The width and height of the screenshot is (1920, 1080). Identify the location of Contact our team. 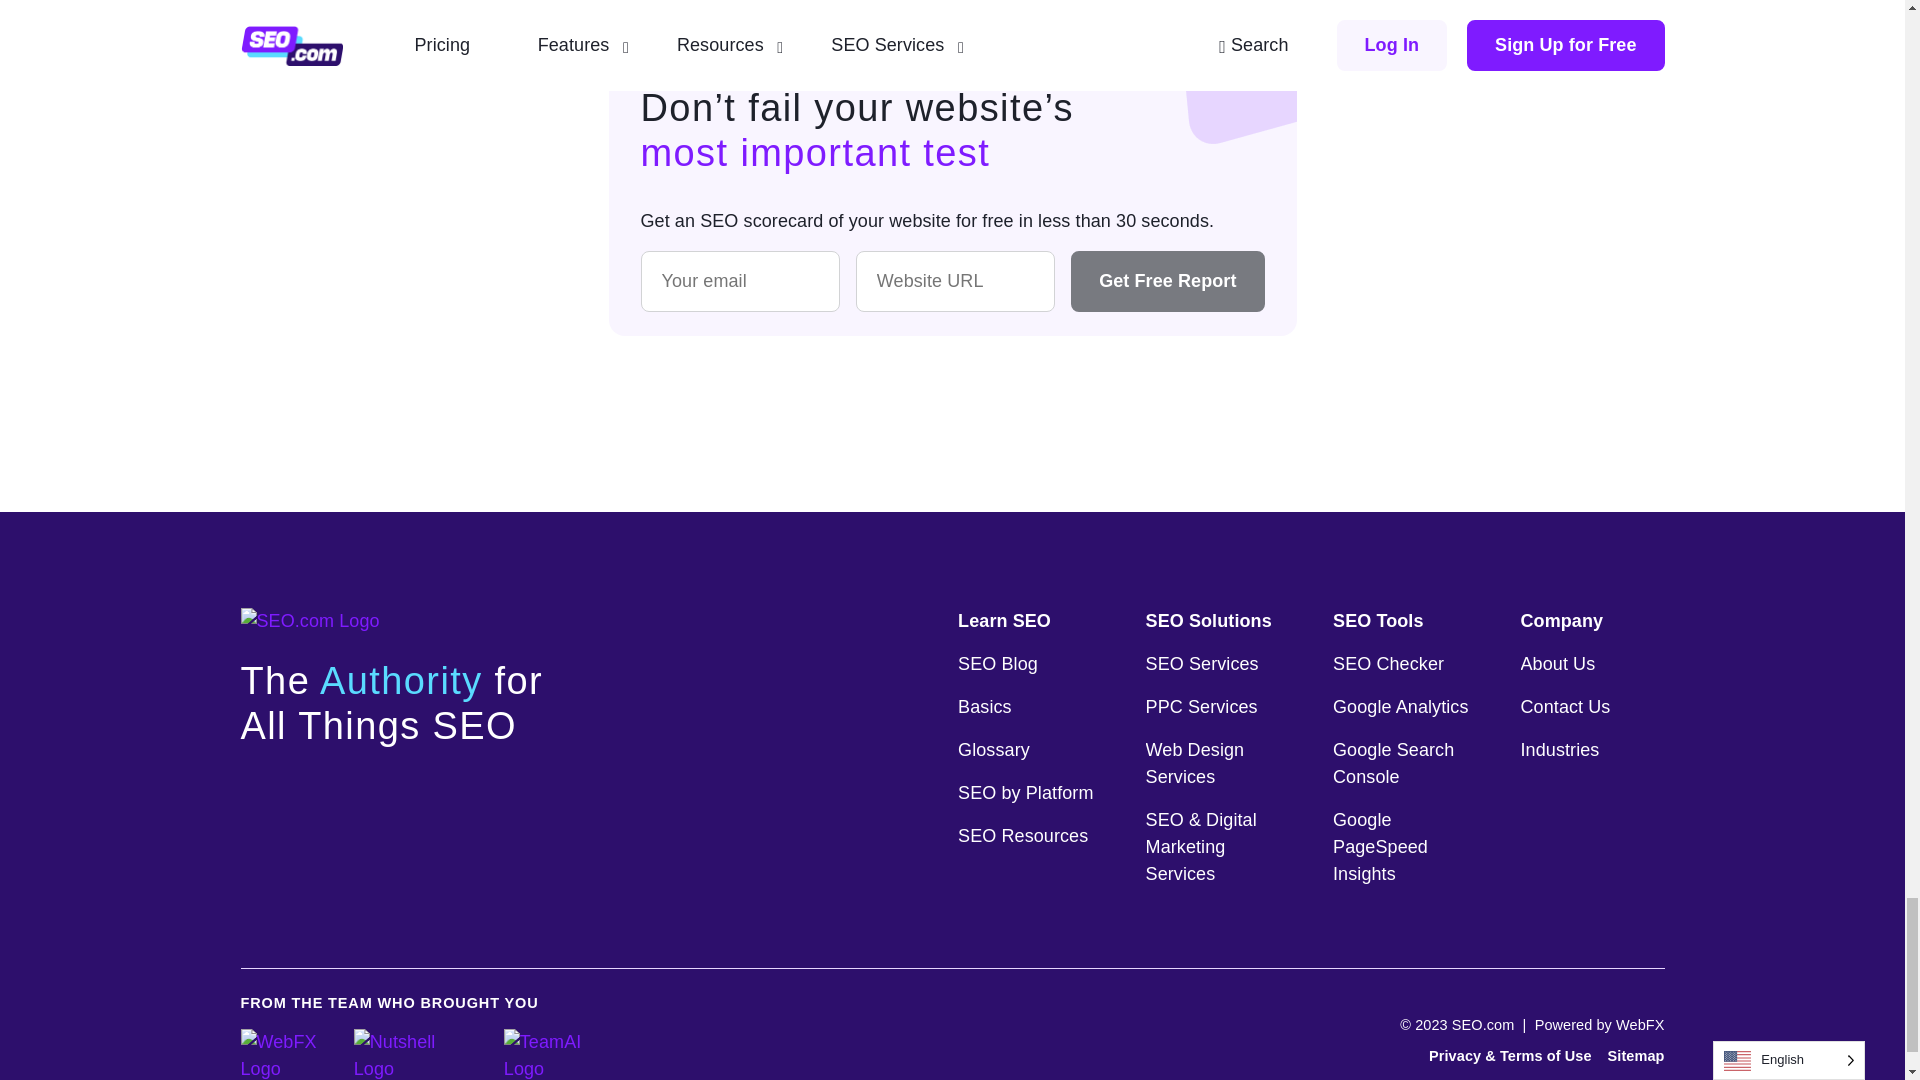
(1570, 708).